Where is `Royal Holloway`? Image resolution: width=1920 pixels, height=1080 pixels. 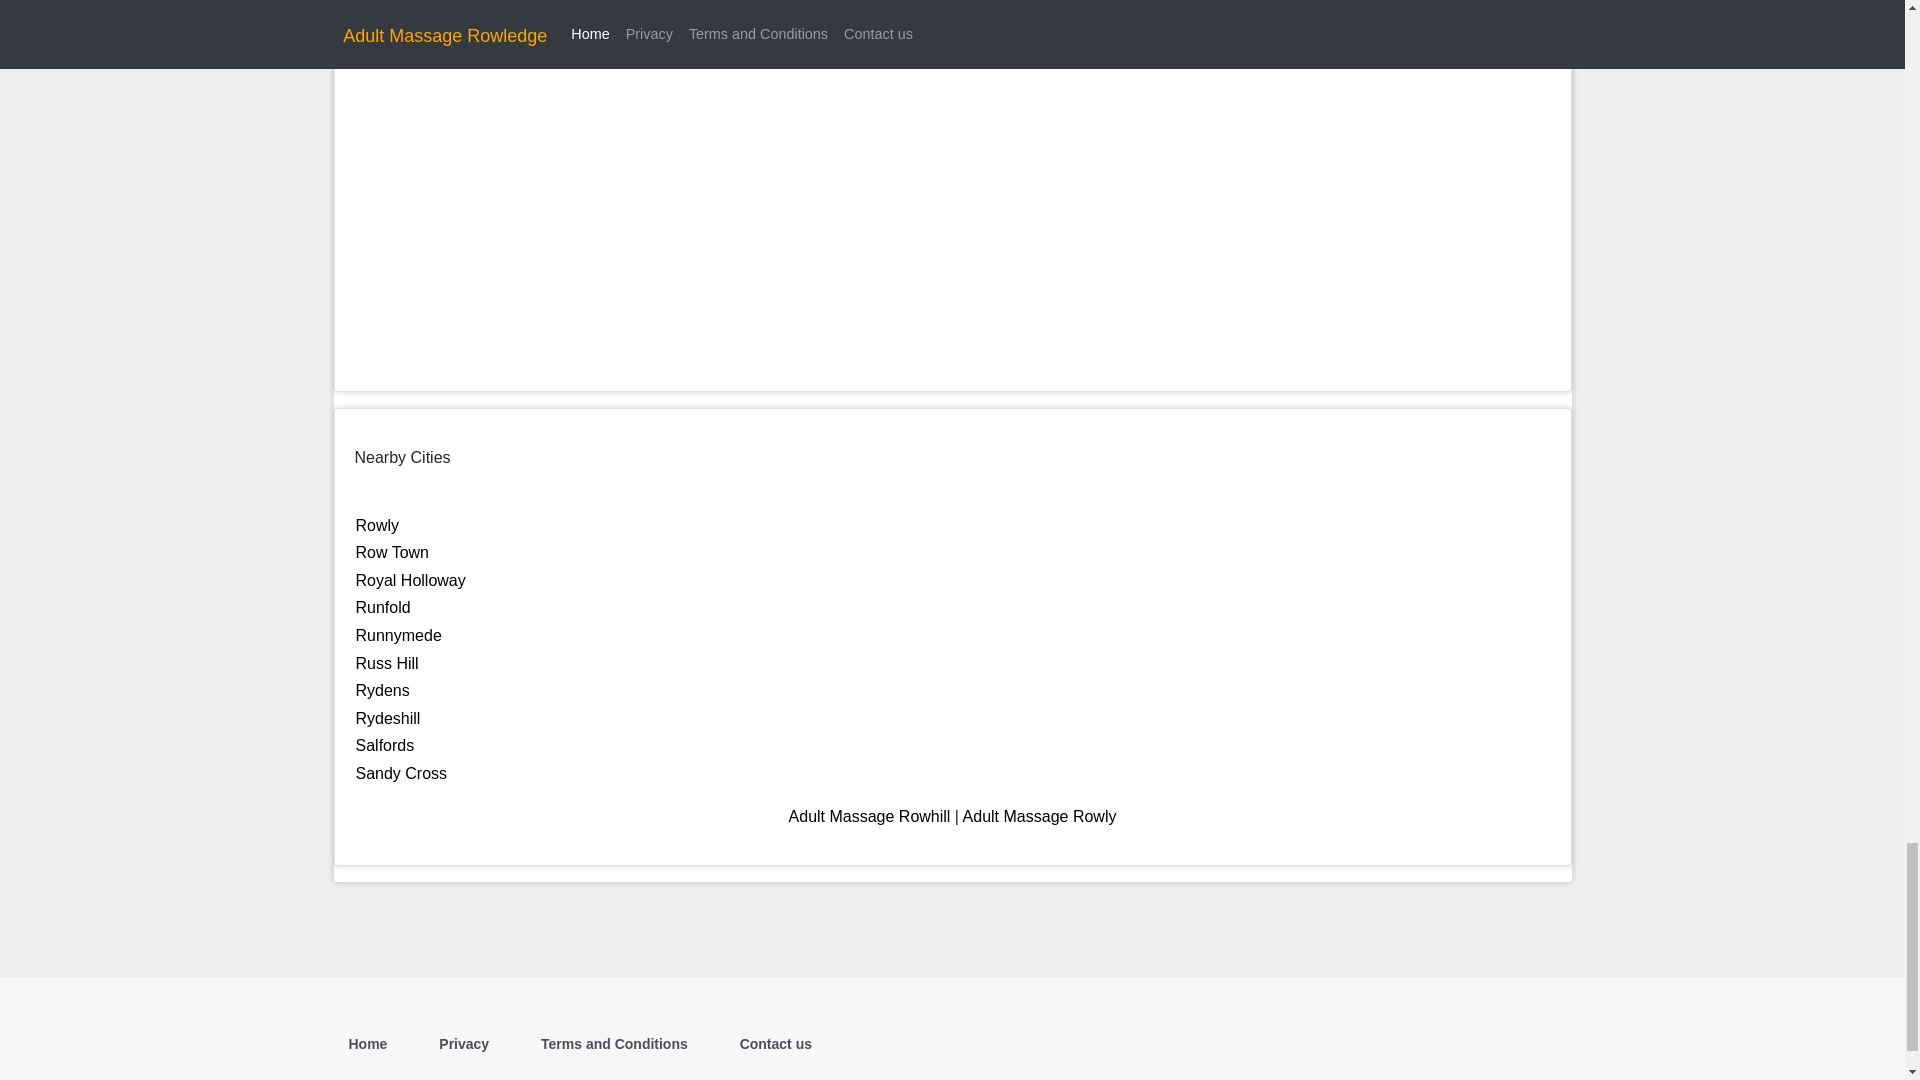 Royal Holloway is located at coordinates (410, 580).